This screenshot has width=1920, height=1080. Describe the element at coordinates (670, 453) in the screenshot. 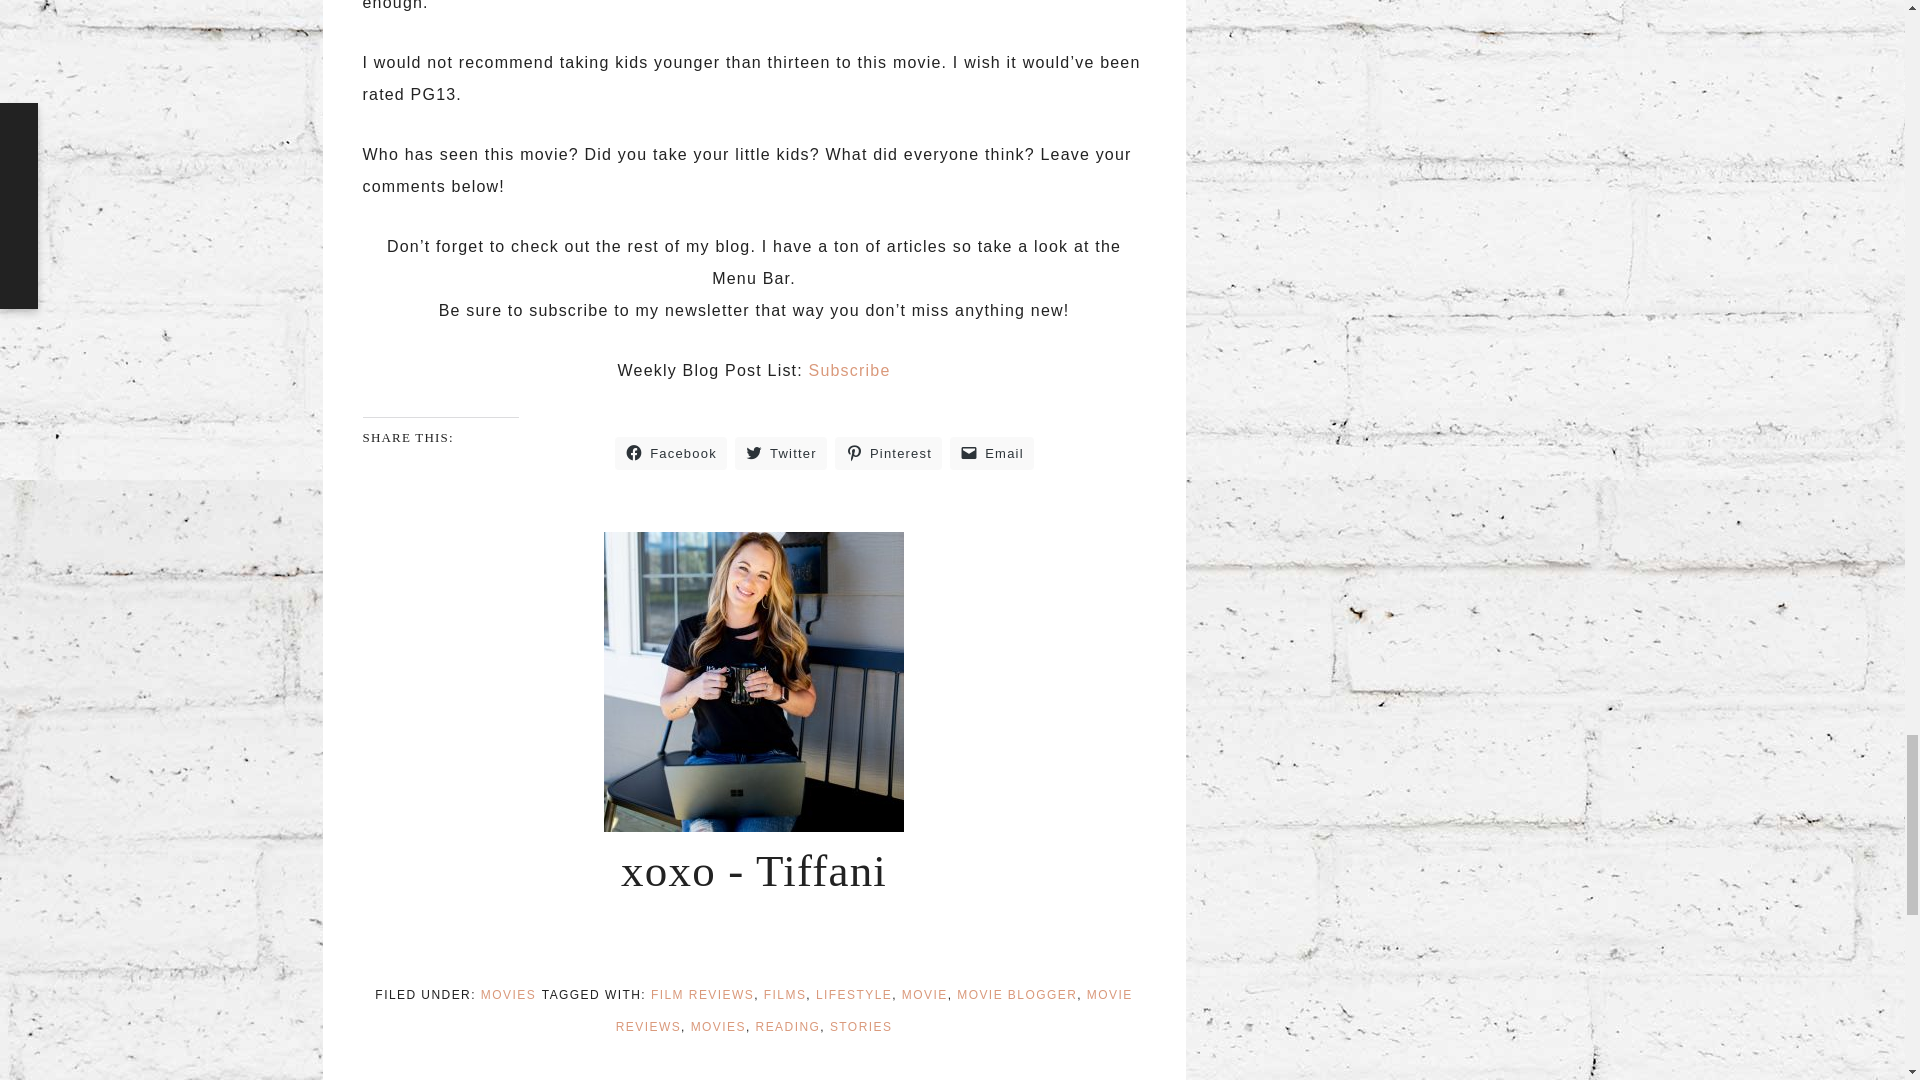

I see `Click to share on Facebook` at that location.